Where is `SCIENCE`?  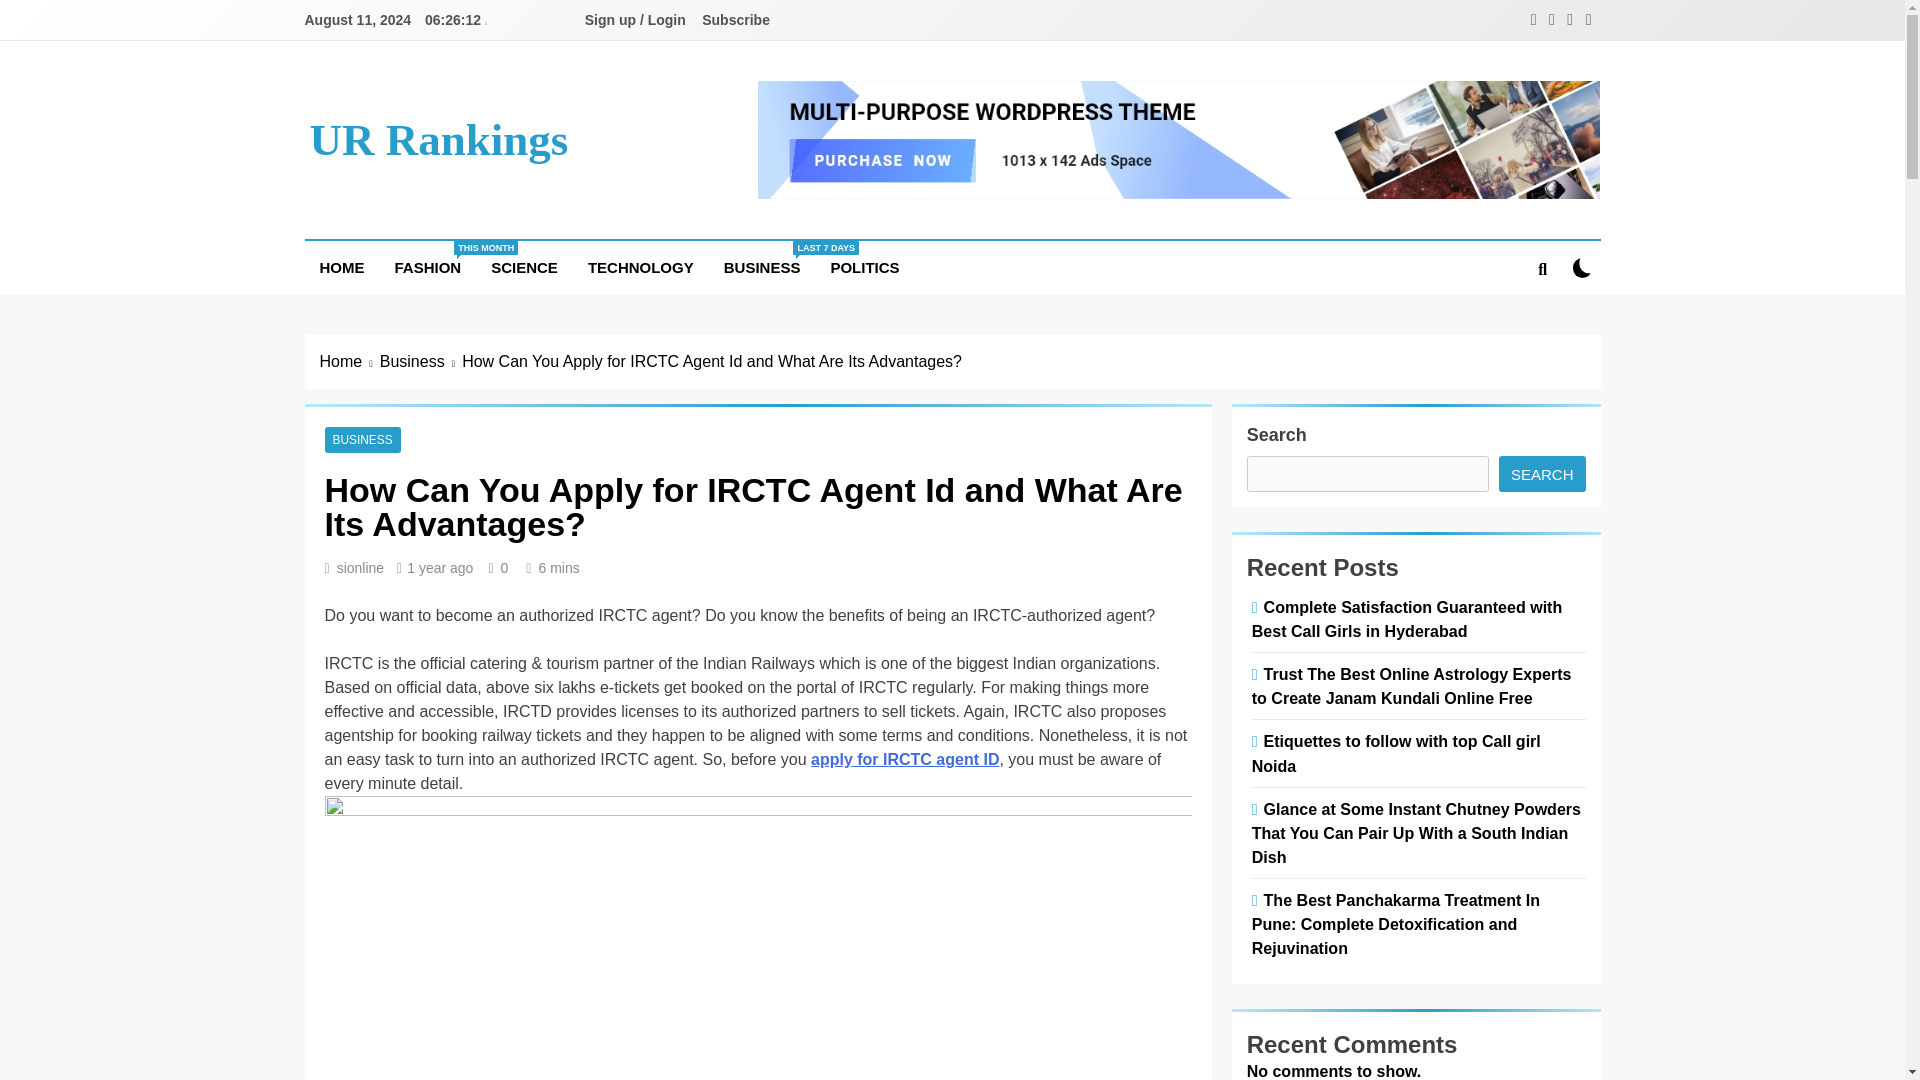
SCIENCE is located at coordinates (438, 140).